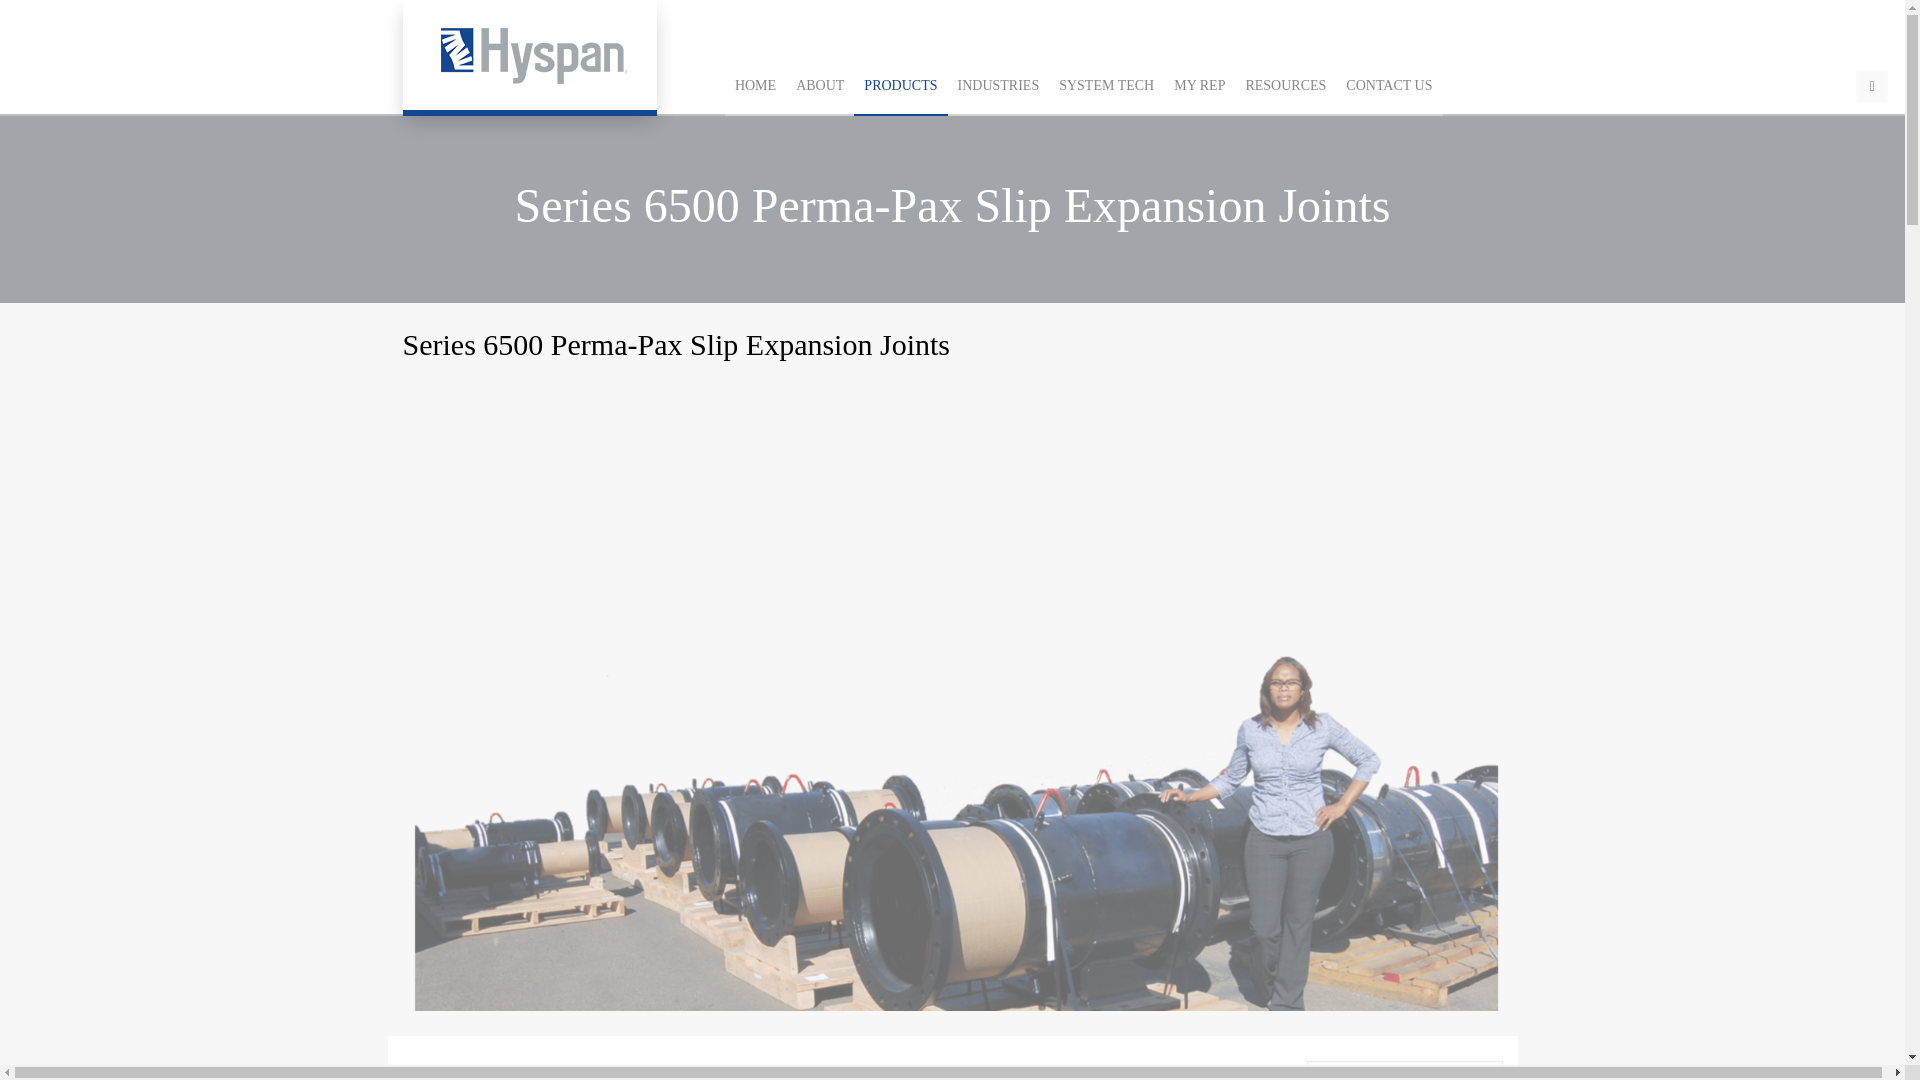 Image resolution: width=1920 pixels, height=1080 pixels. What do you see at coordinates (999, 86) in the screenshot?
I see `INDUSTRIES` at bounding box center [999, 86].